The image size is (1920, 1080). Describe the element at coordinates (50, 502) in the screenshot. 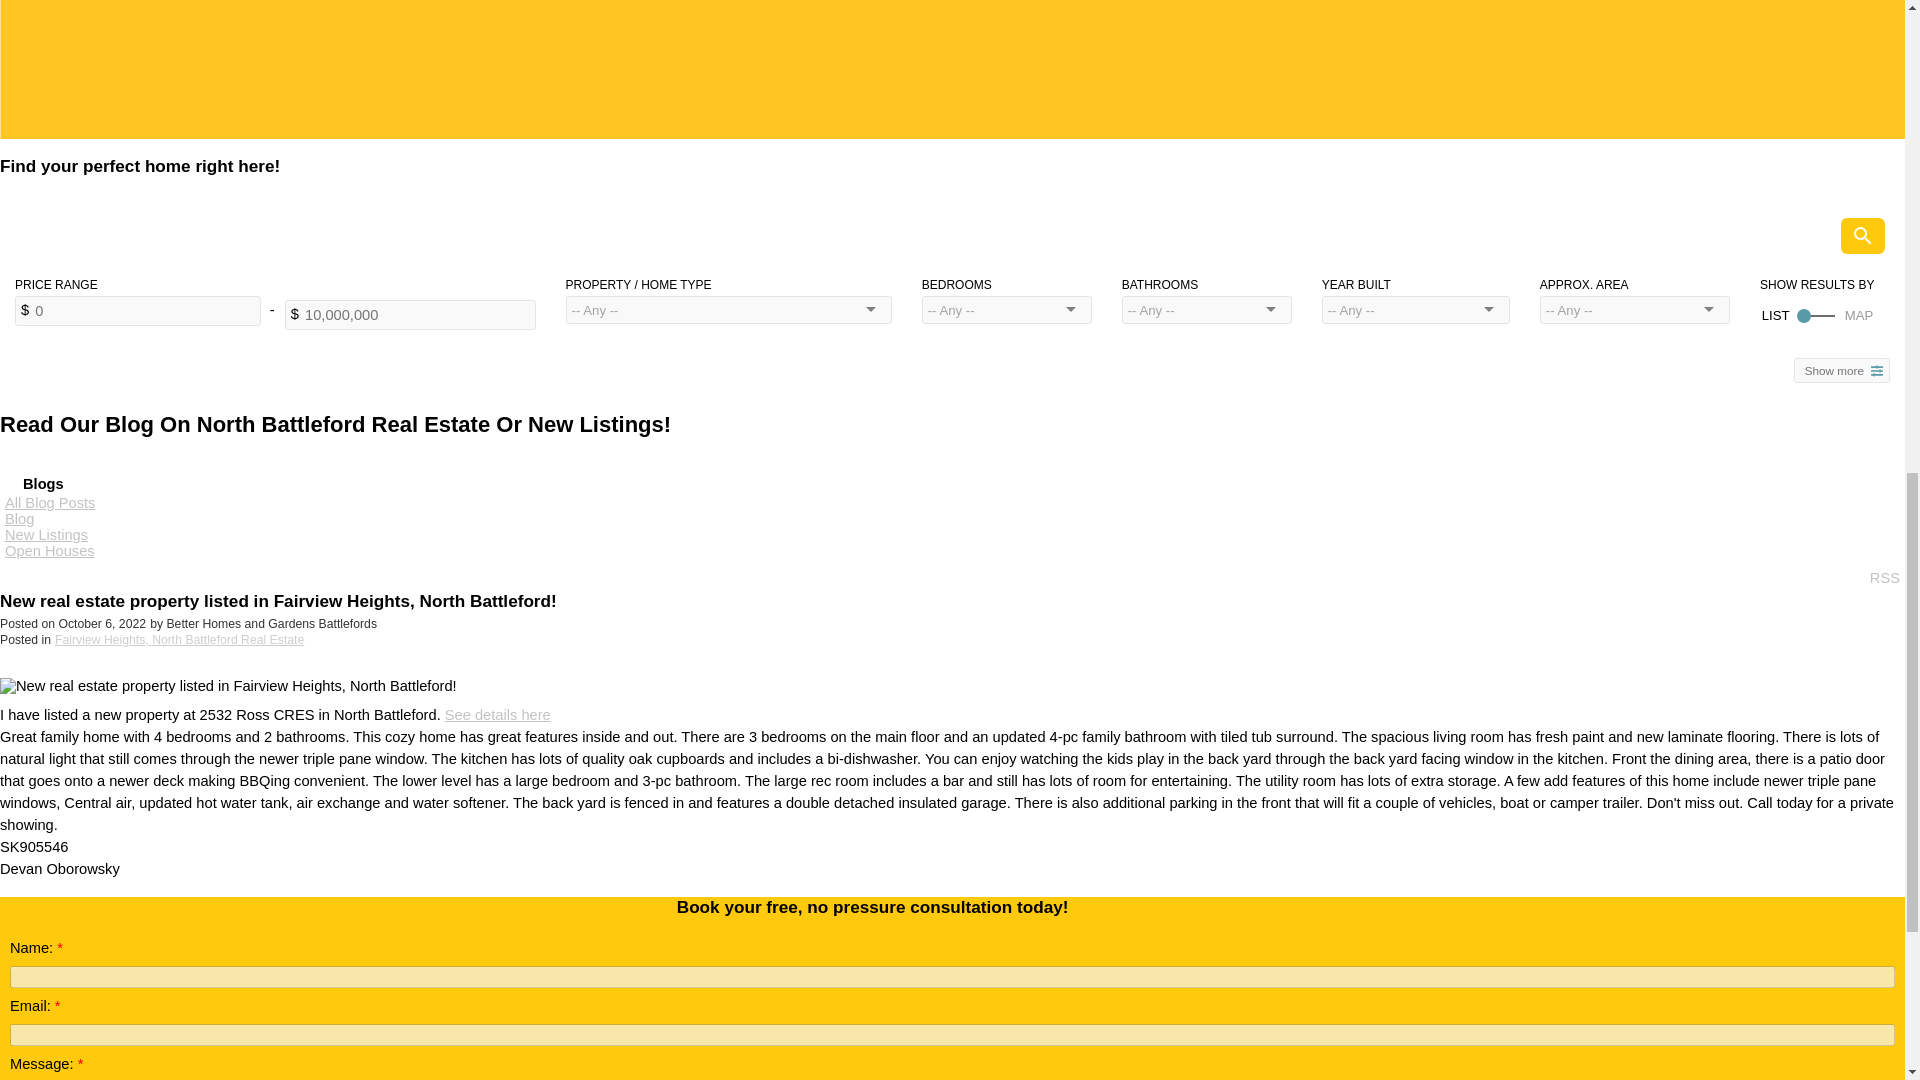

I see `All Blog Posts` at that location.